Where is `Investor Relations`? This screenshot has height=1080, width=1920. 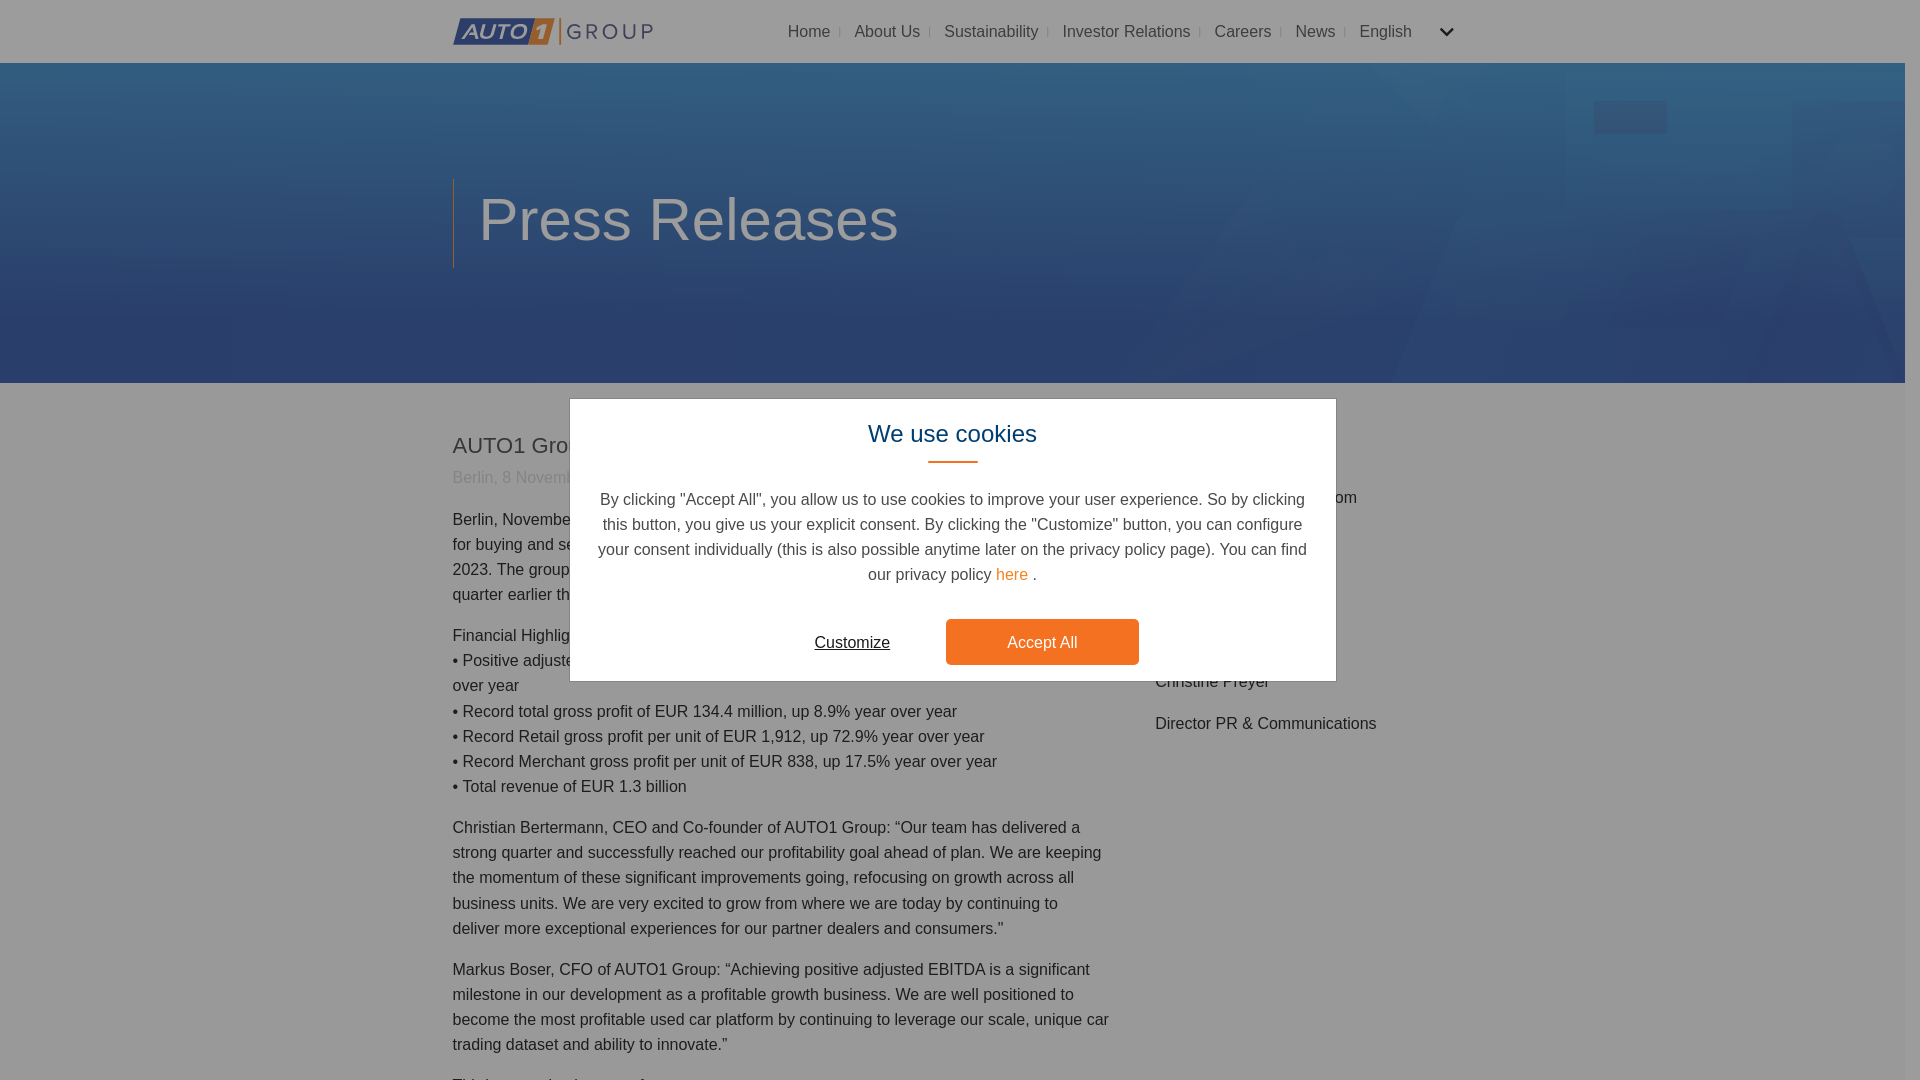 Investor Relations is located at coordinates (1126, 36).